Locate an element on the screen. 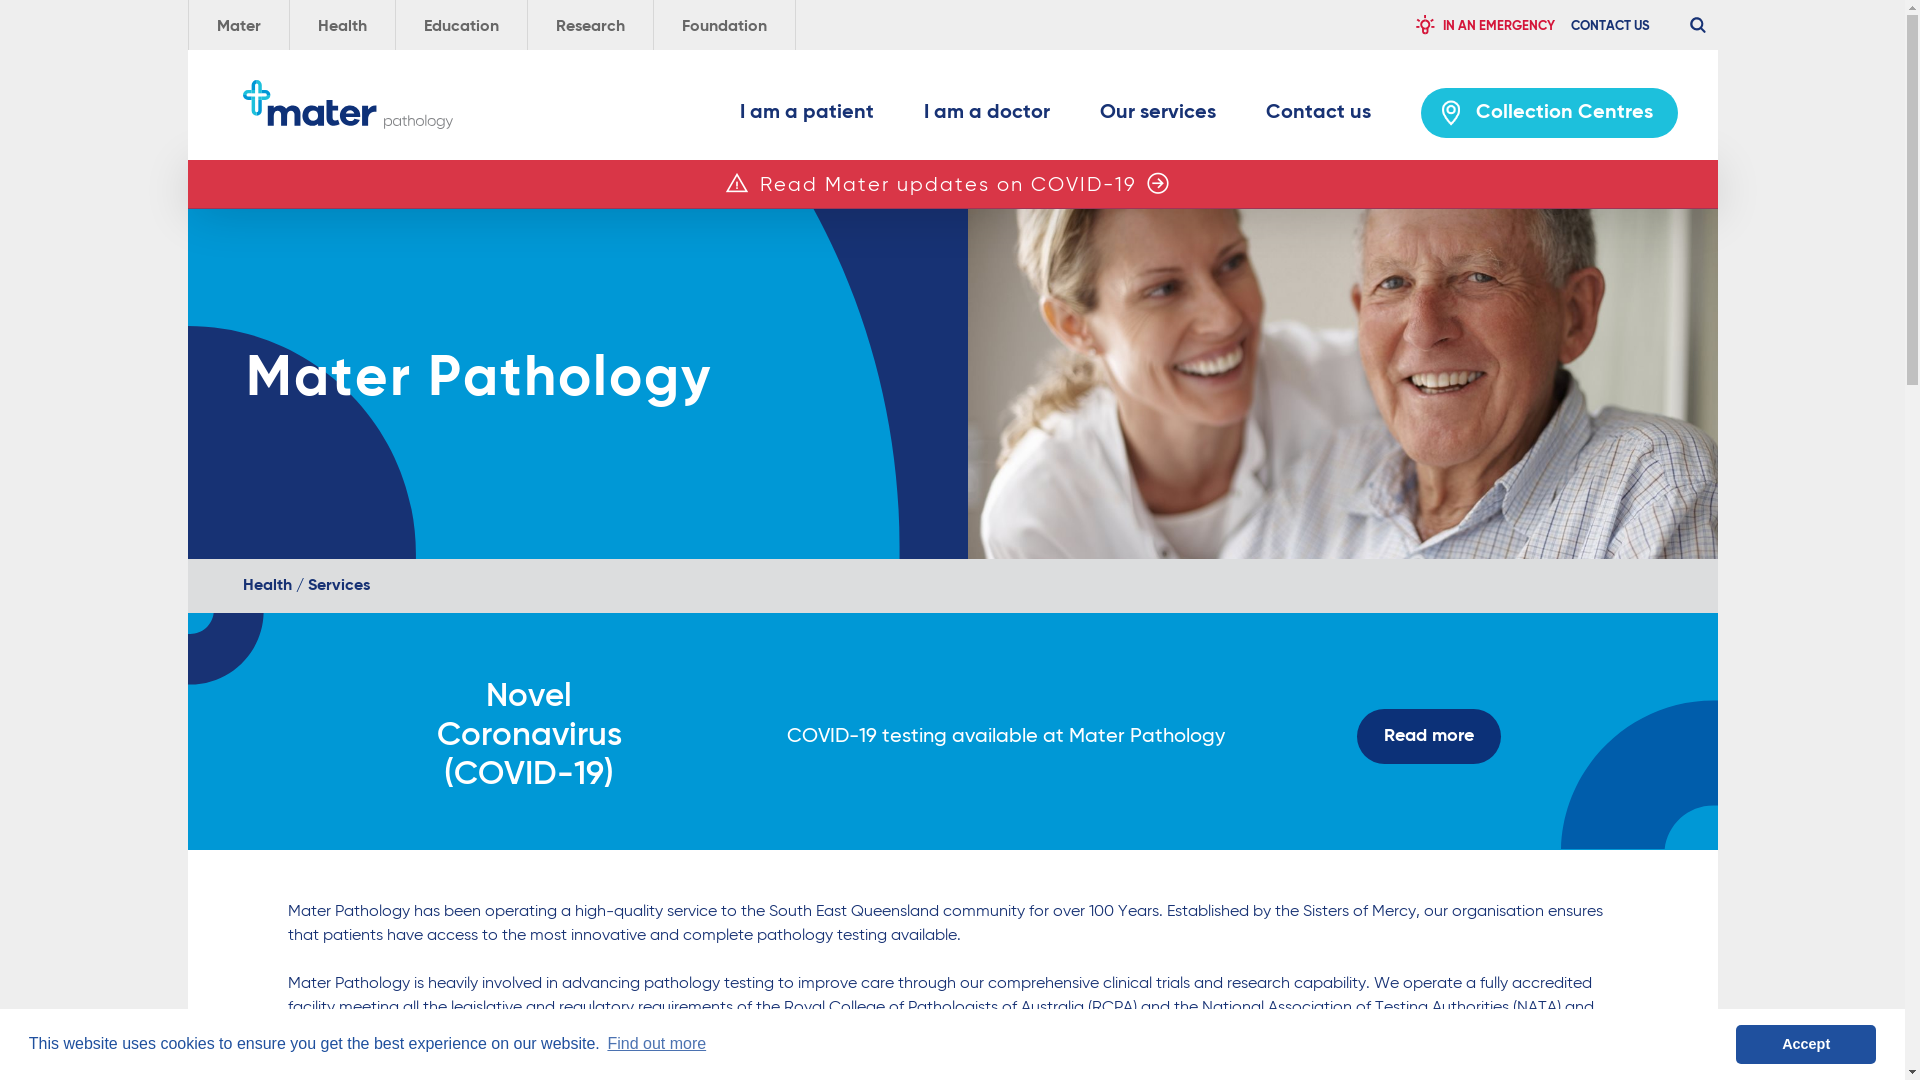 This screenshot has width=1920, height=1080. Health is located at coordinates (266, 586).